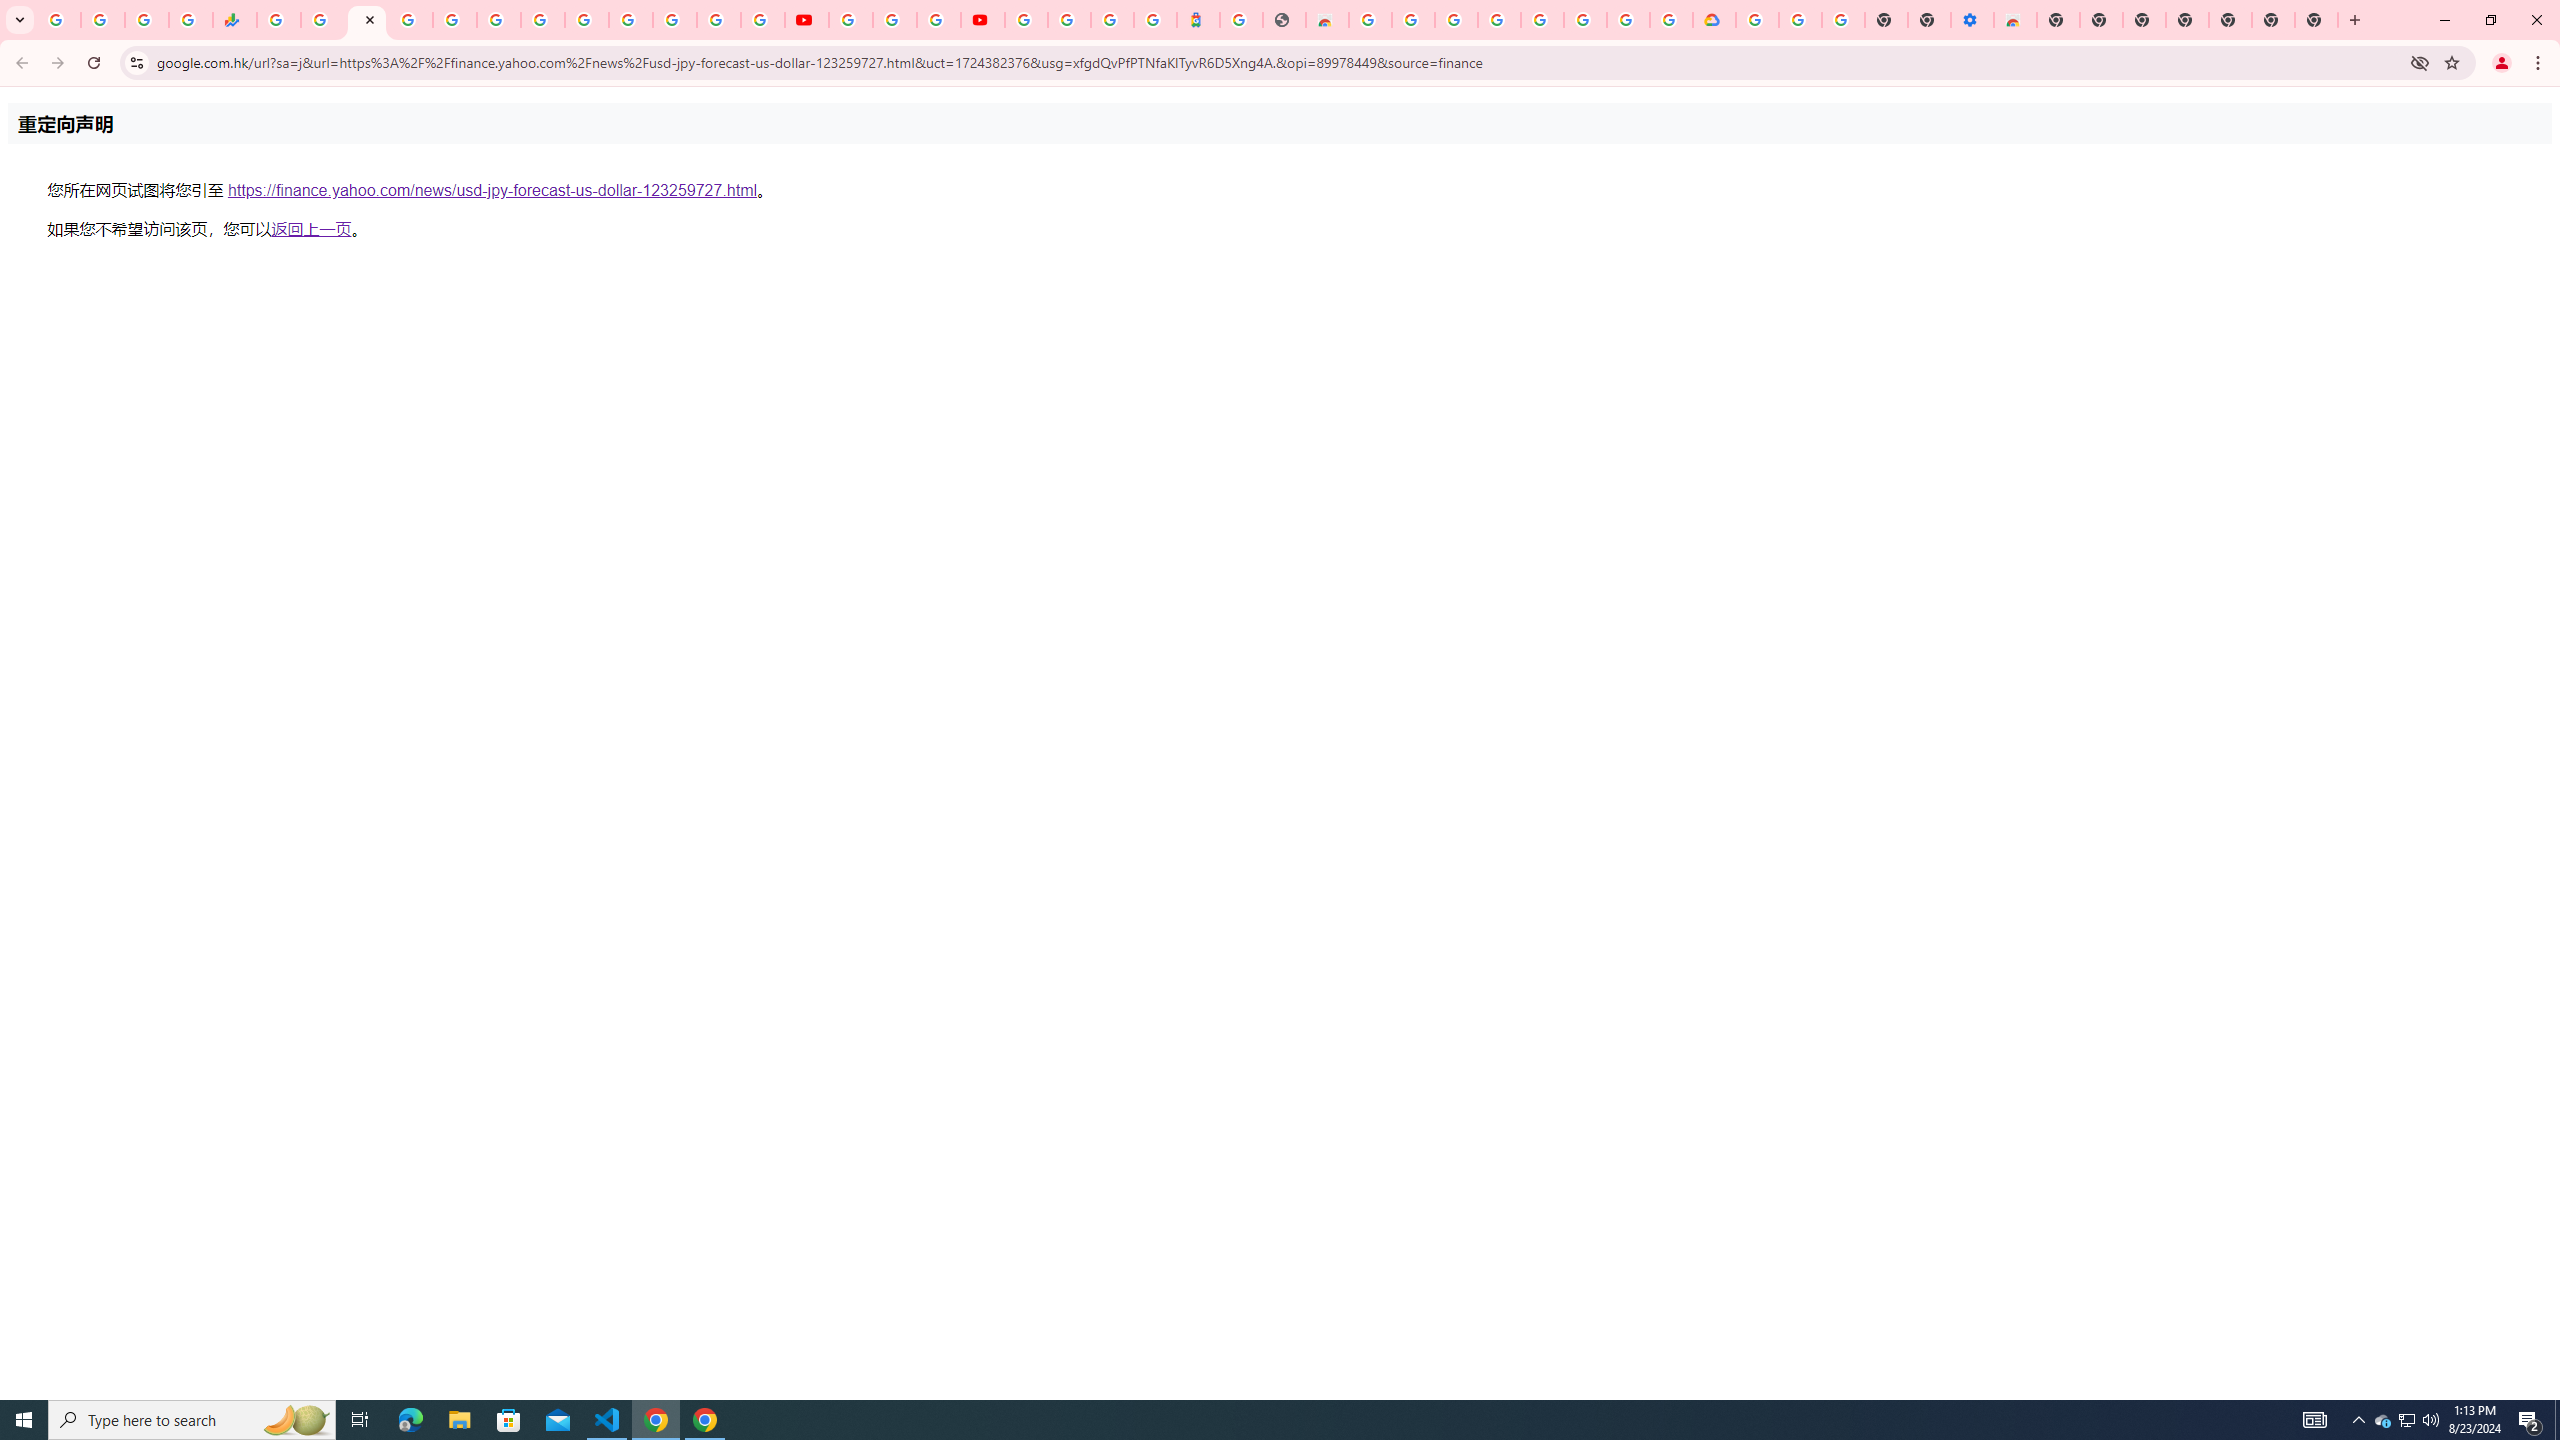 This screenshot has height=1440, width=2560. Describe the element at coordinates (1757, 20) in the screenshot. I see `Sign in - Google Accounts` at that location.